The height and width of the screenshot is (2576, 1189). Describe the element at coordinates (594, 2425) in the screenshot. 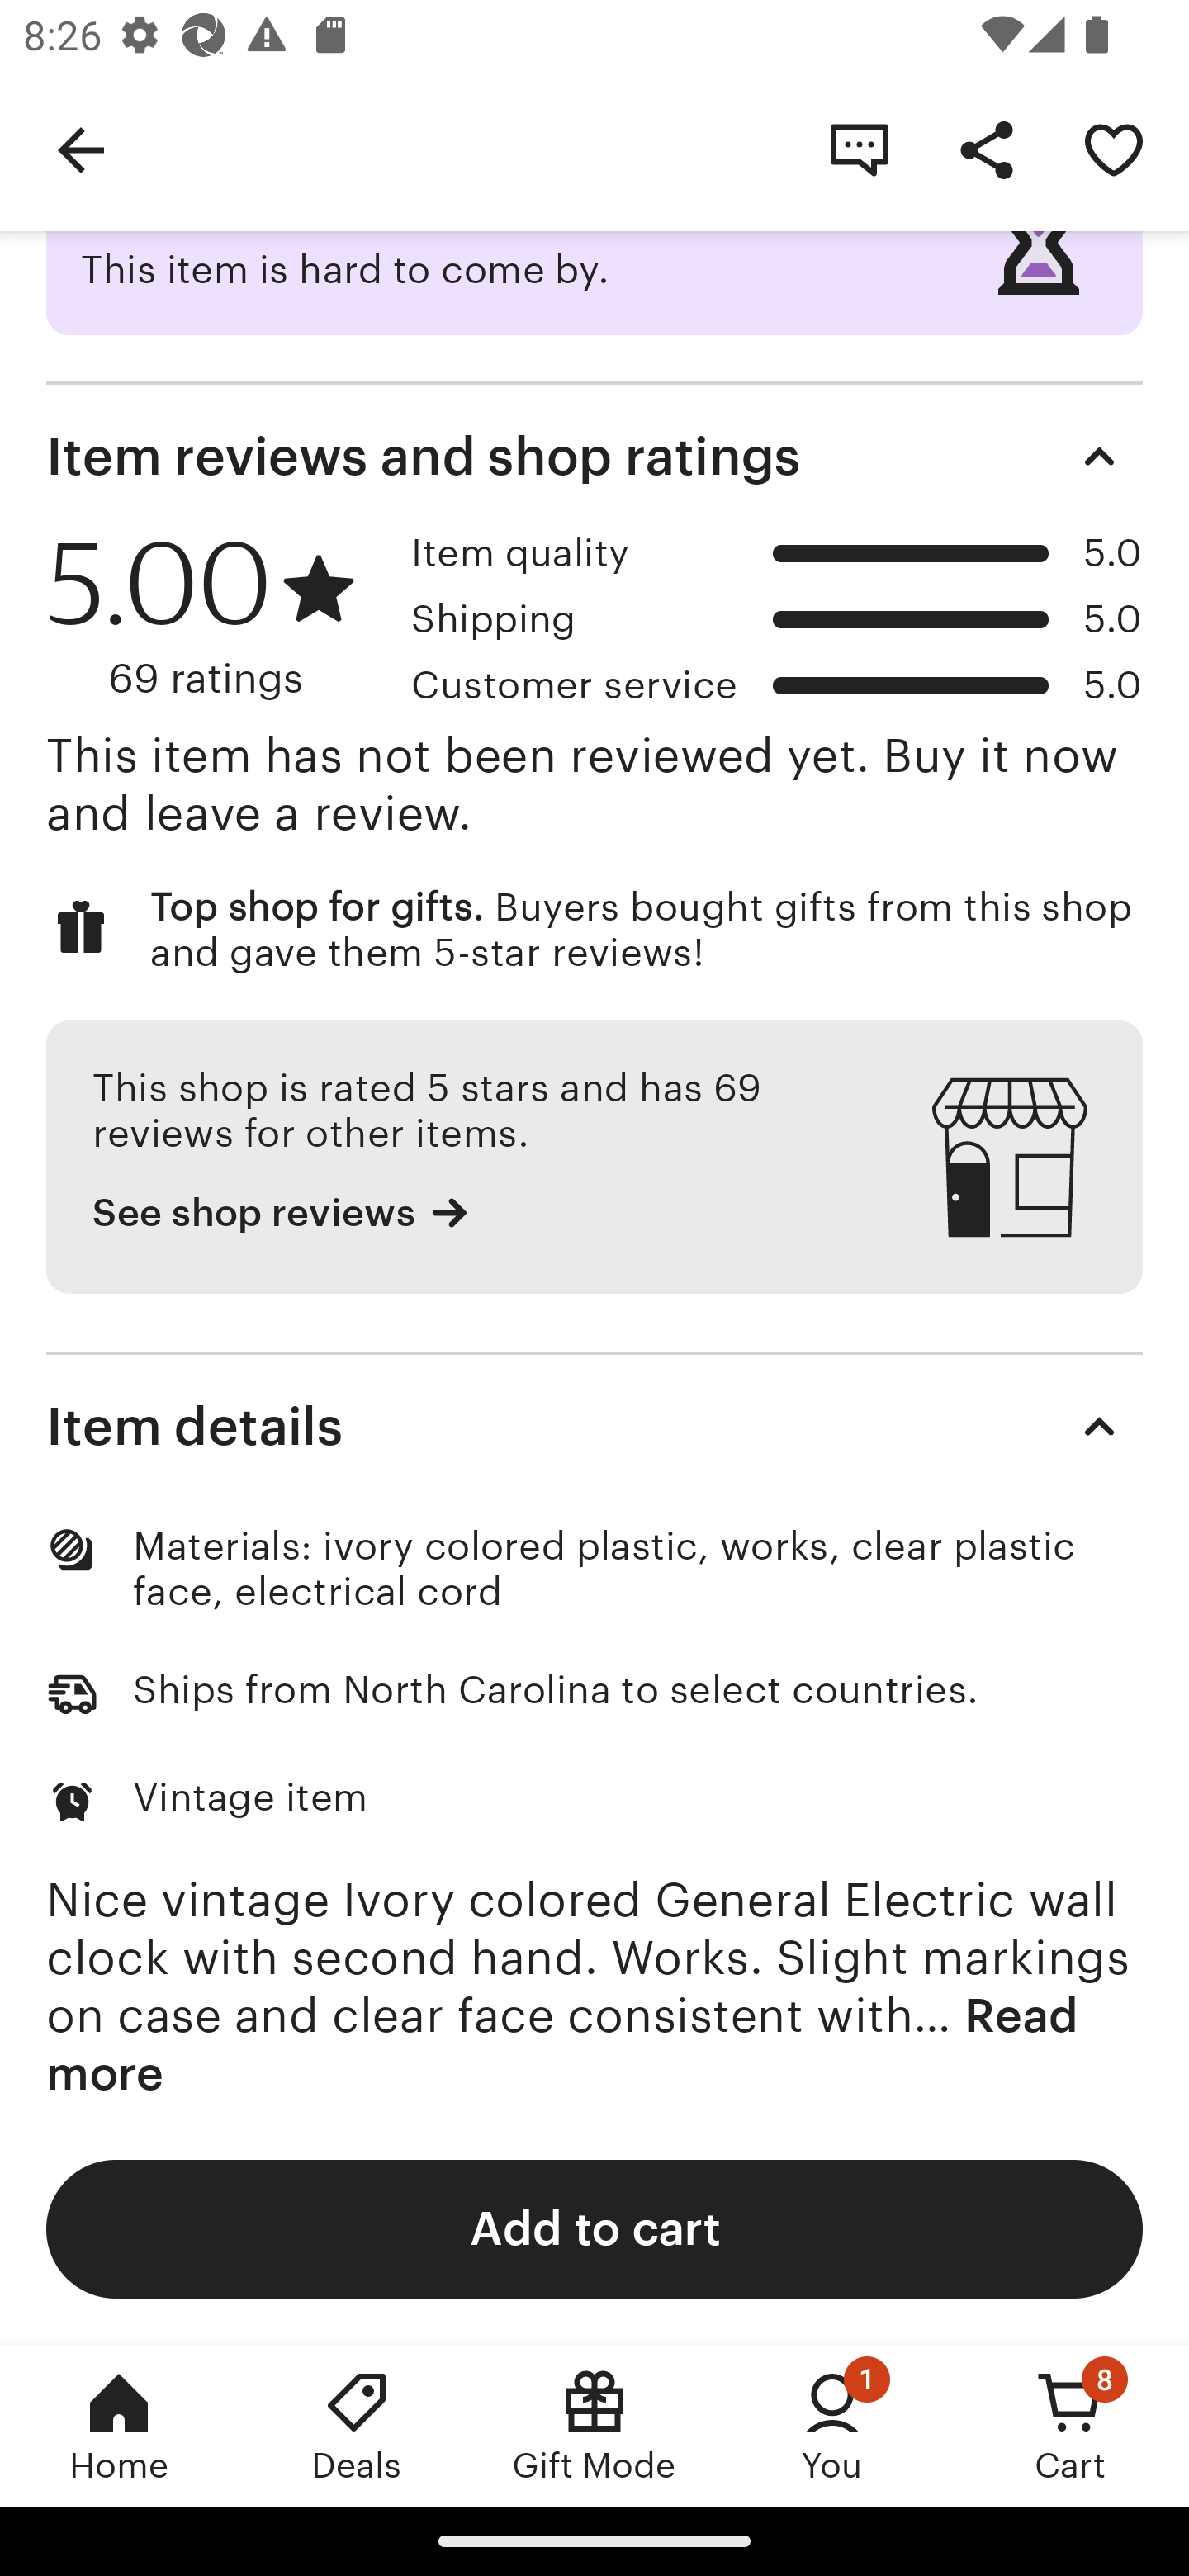

I see `Gift Mode` at that location.